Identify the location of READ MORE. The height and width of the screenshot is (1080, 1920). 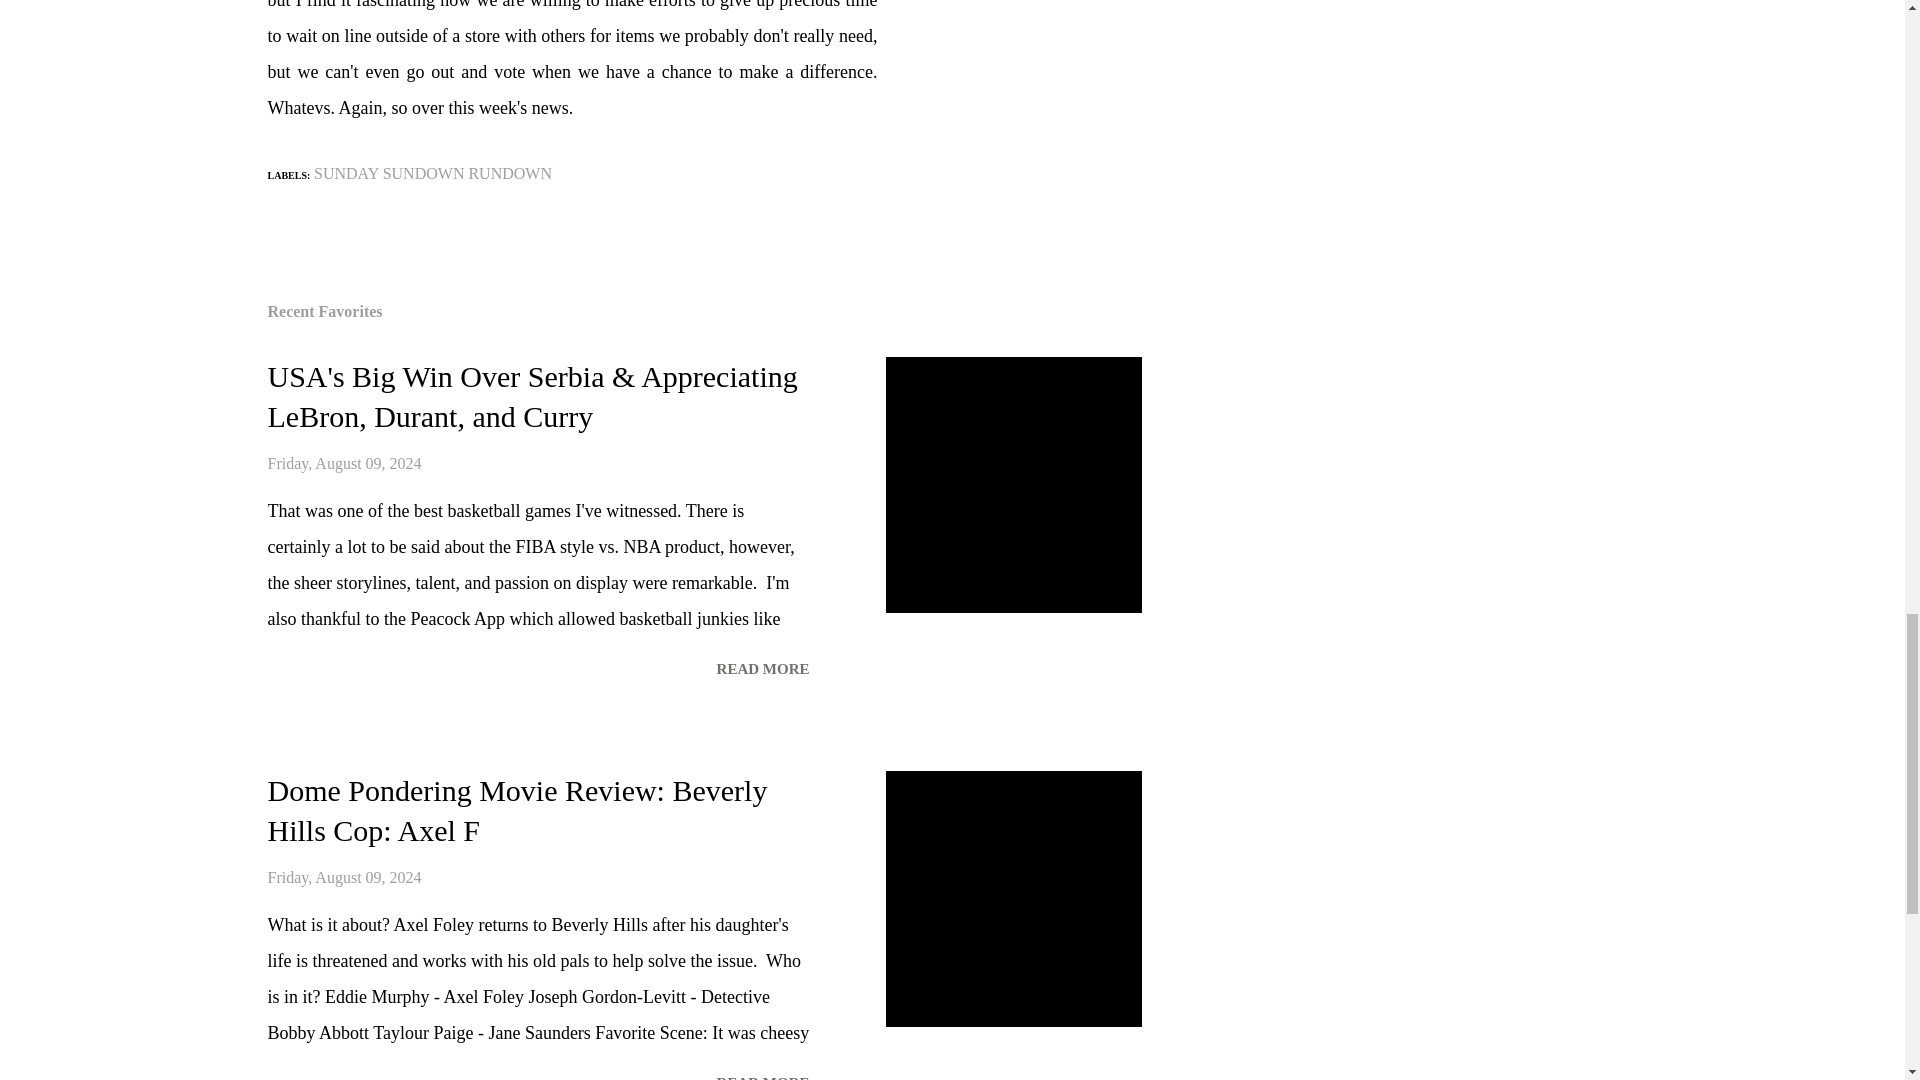
(762, 669).